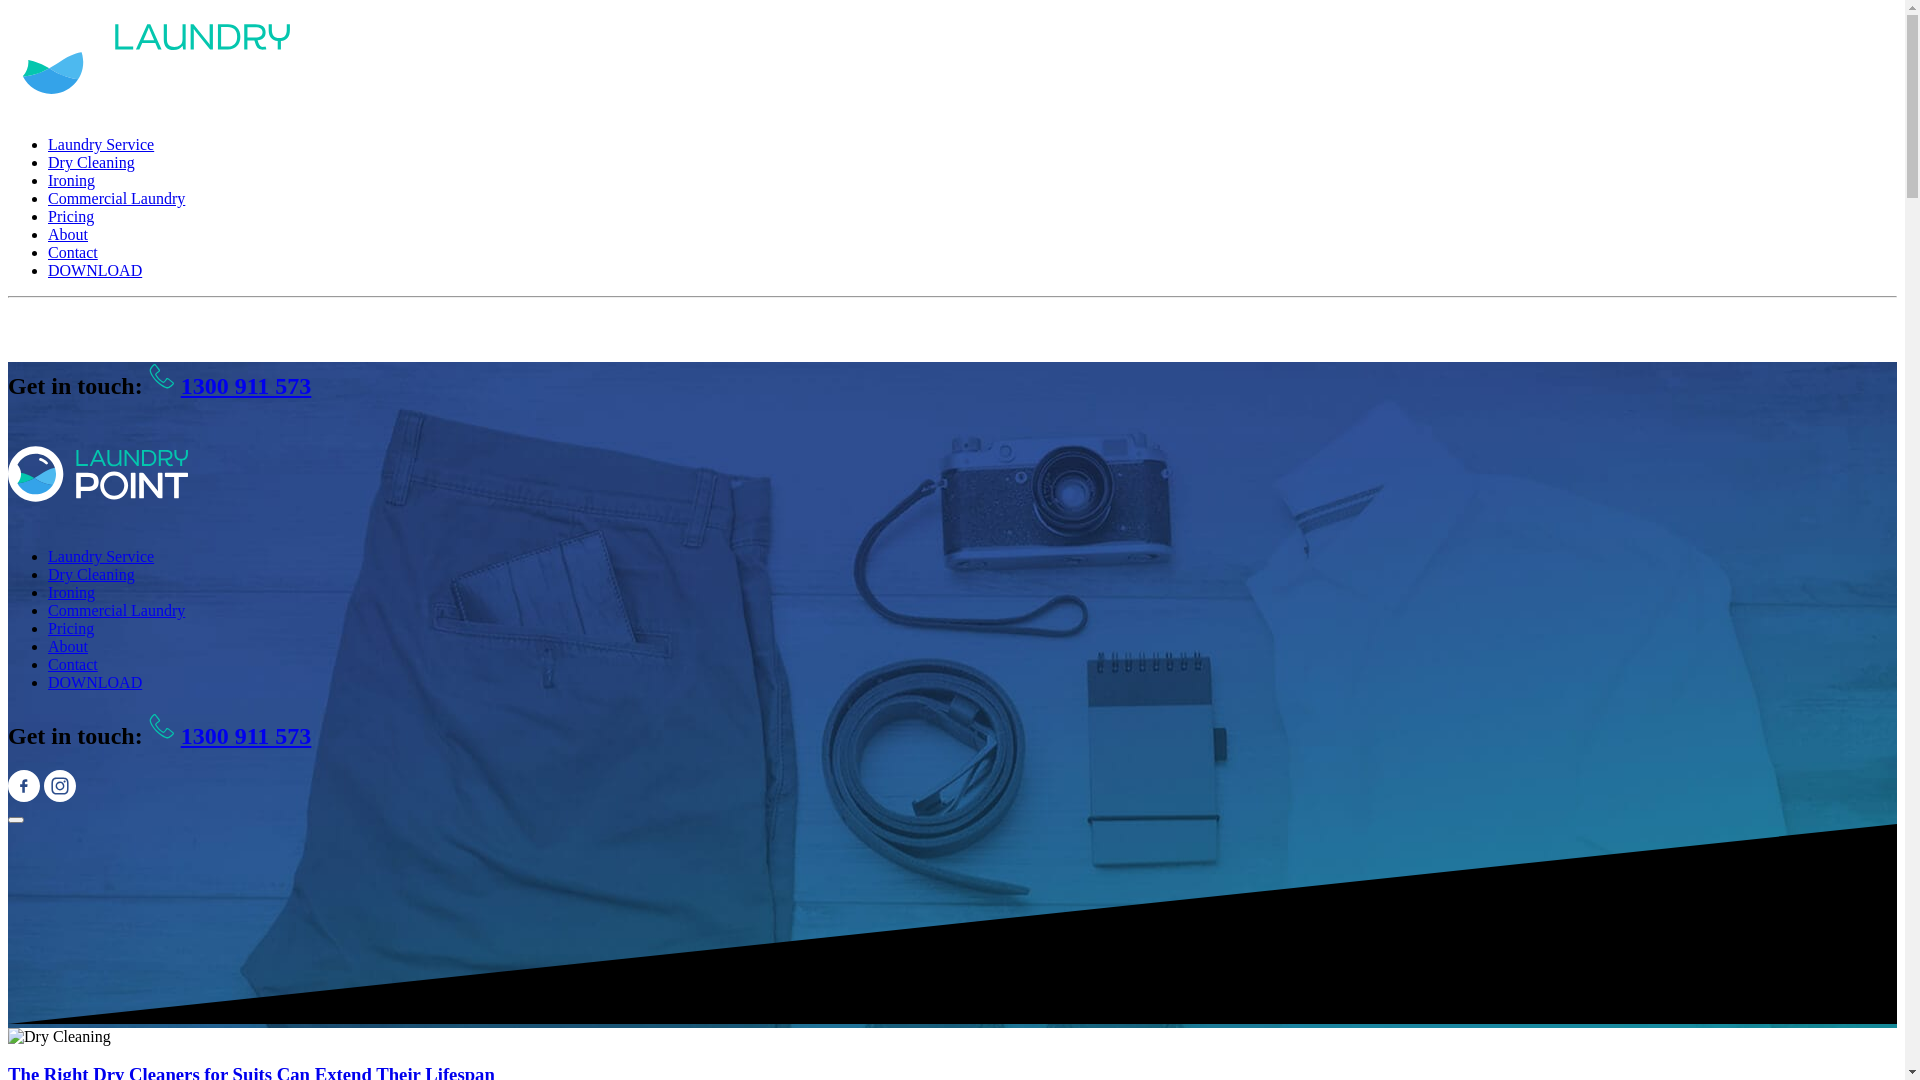 The image size is (1920, 1080). Describe the element at coordinates (73, 664) in the screenshot. I see `Contact` at that location.